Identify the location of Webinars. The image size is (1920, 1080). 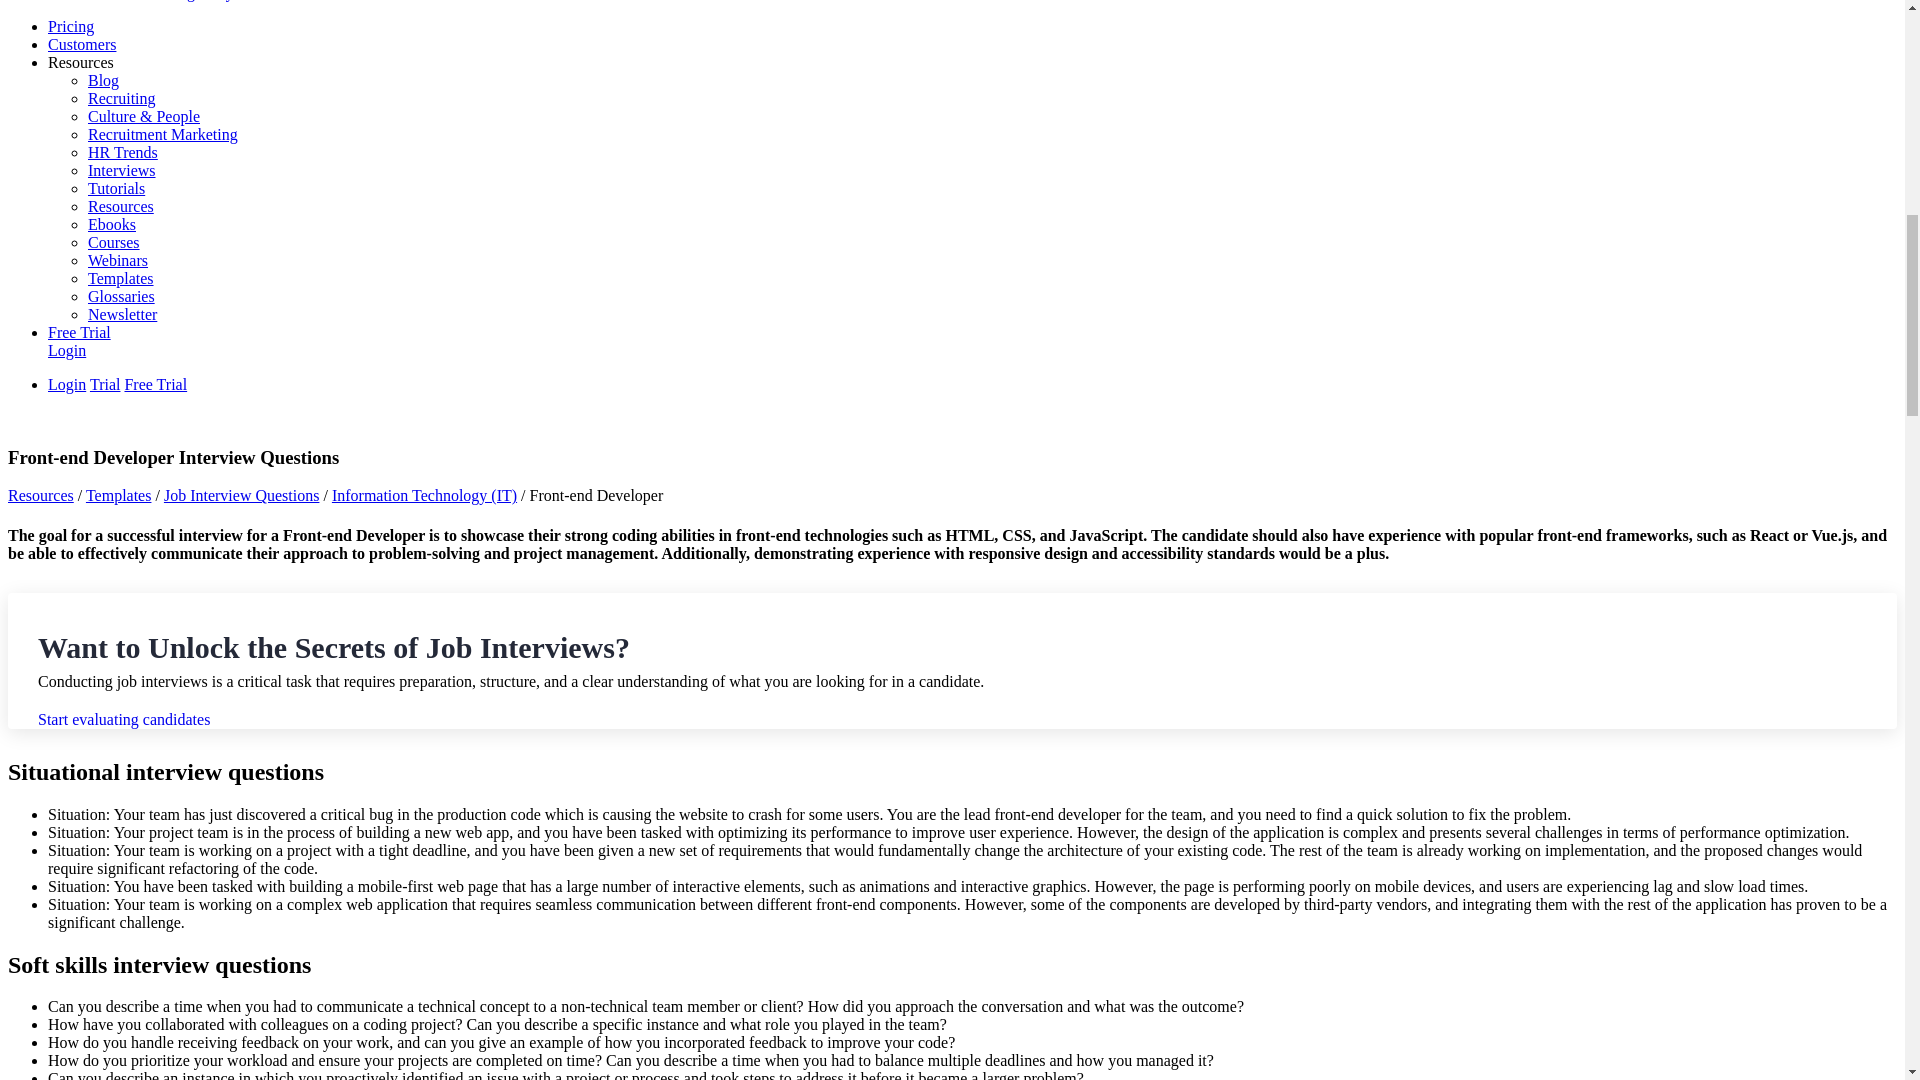
(118, 260).